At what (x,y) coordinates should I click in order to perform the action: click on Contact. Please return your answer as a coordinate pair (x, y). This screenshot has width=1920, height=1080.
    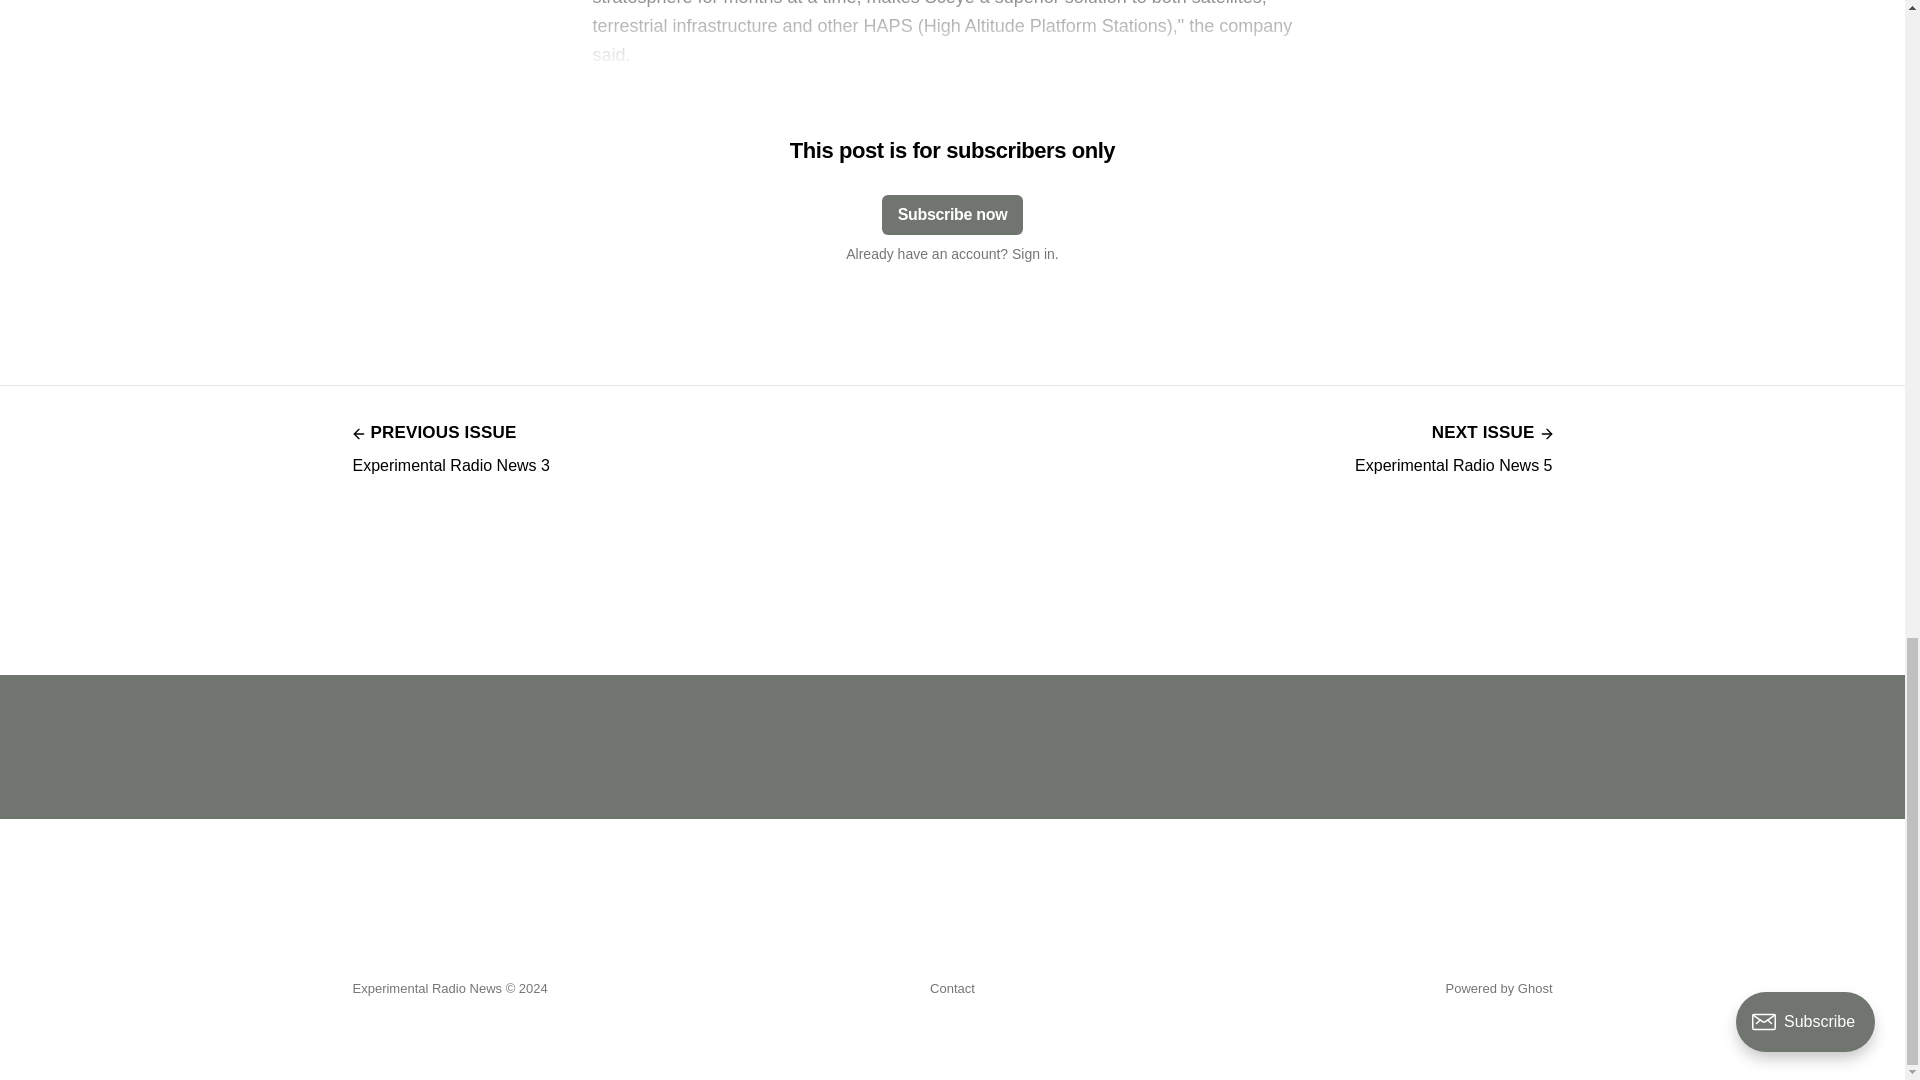
    Looking at the image, I should click on (952, 989).